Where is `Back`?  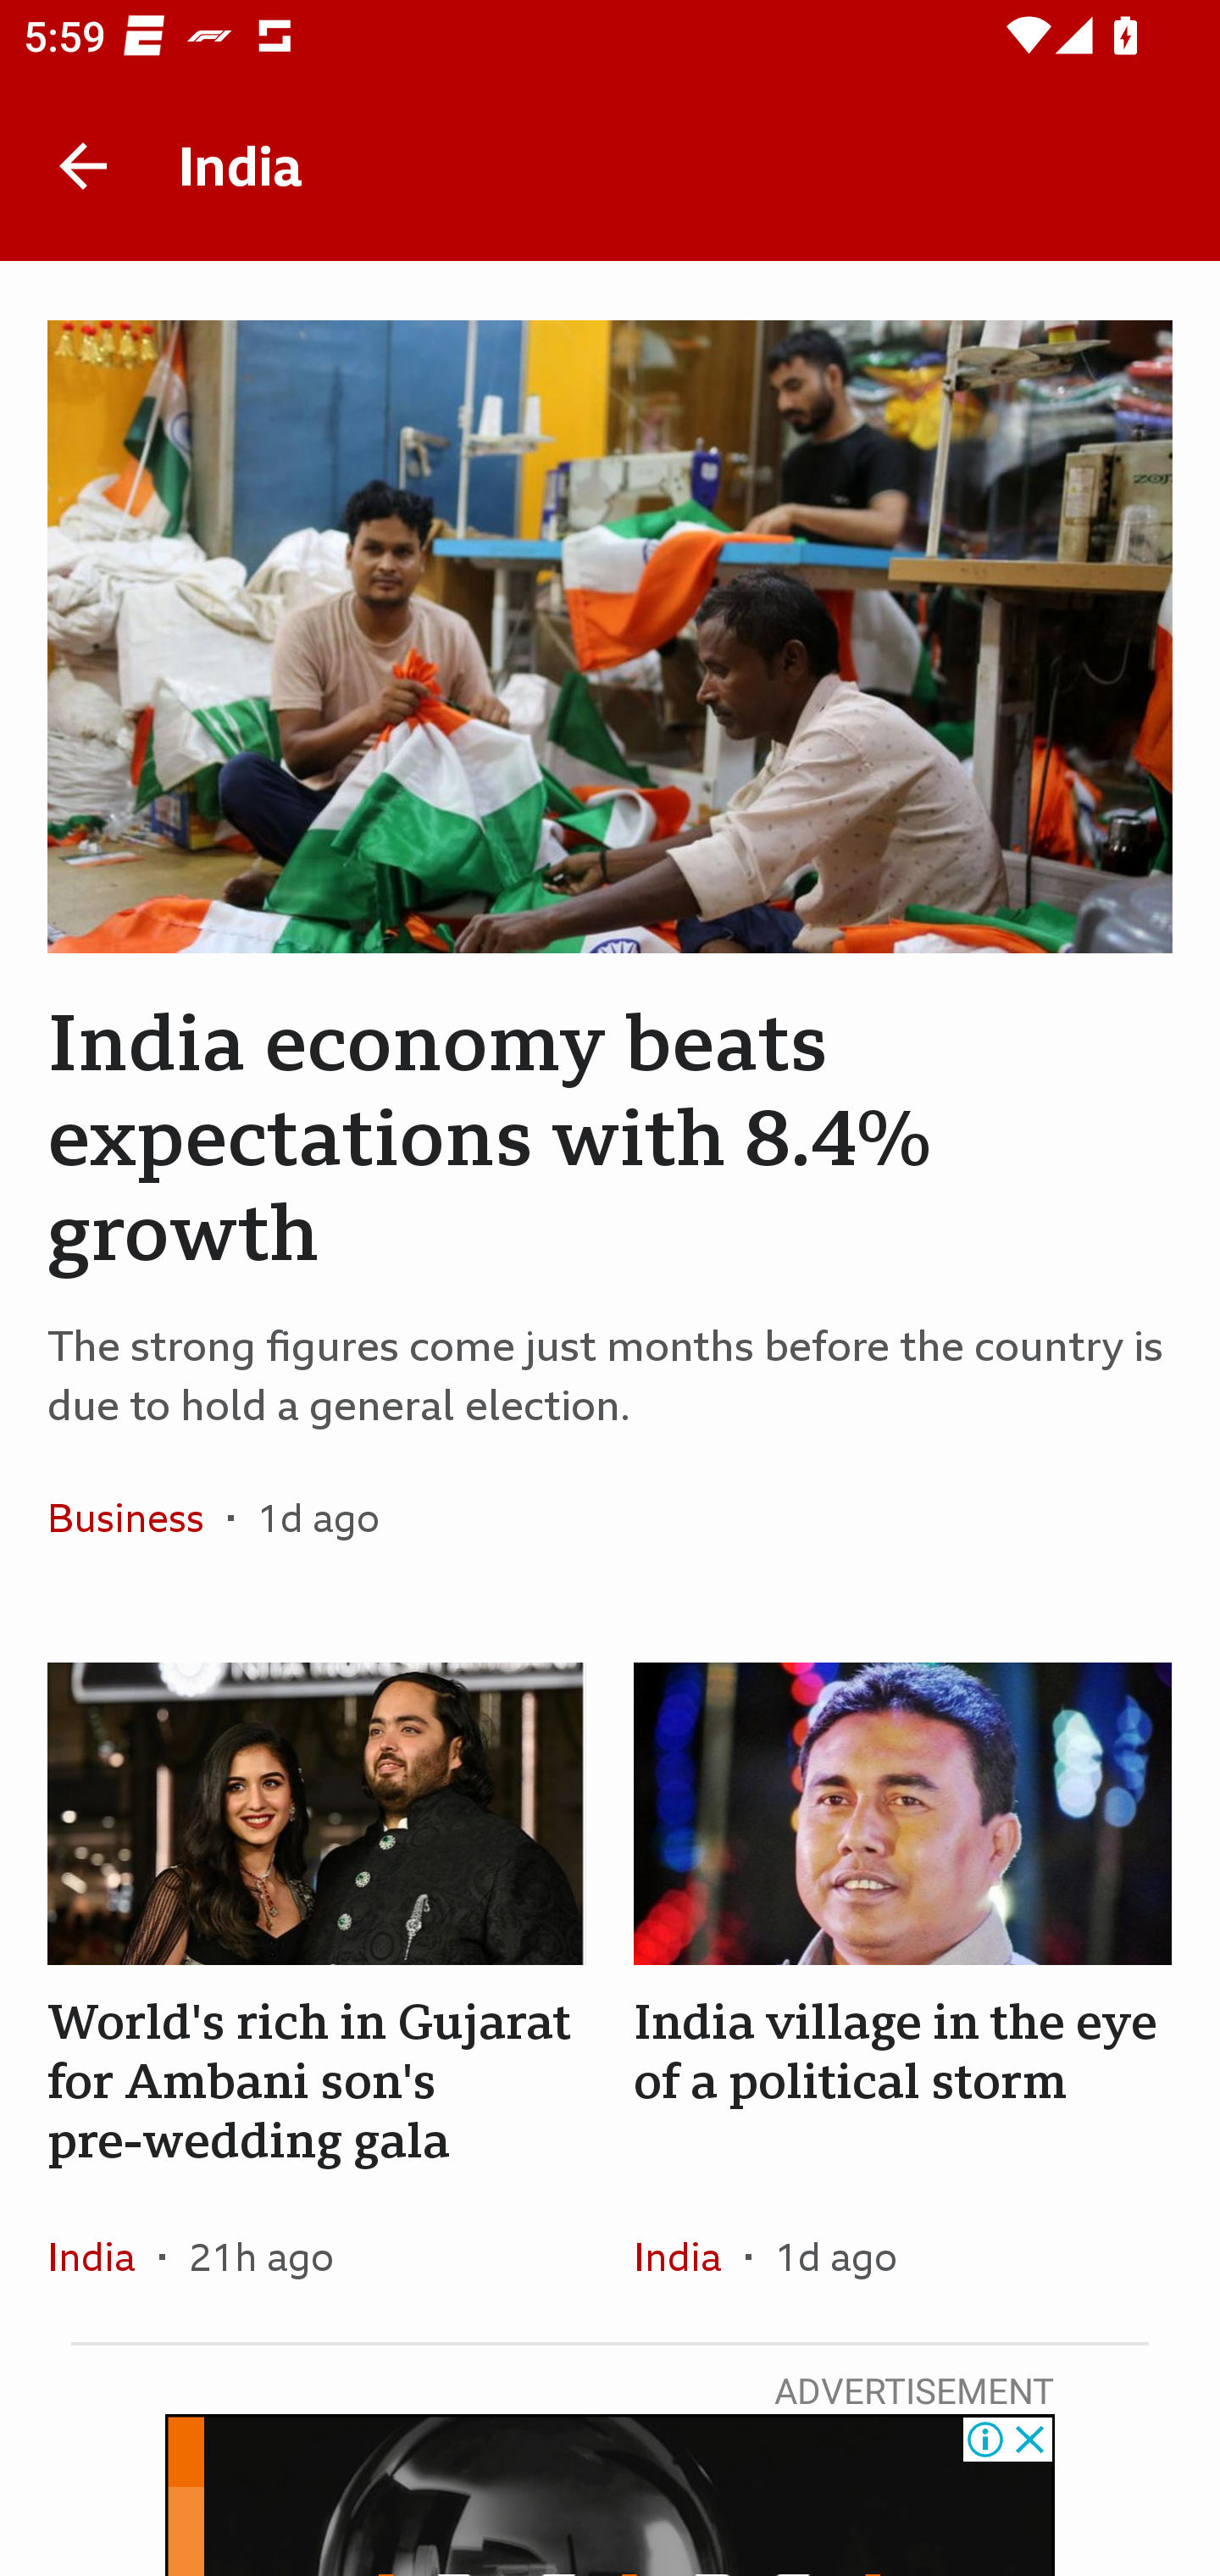
Back is located at coordinates (83, 166).